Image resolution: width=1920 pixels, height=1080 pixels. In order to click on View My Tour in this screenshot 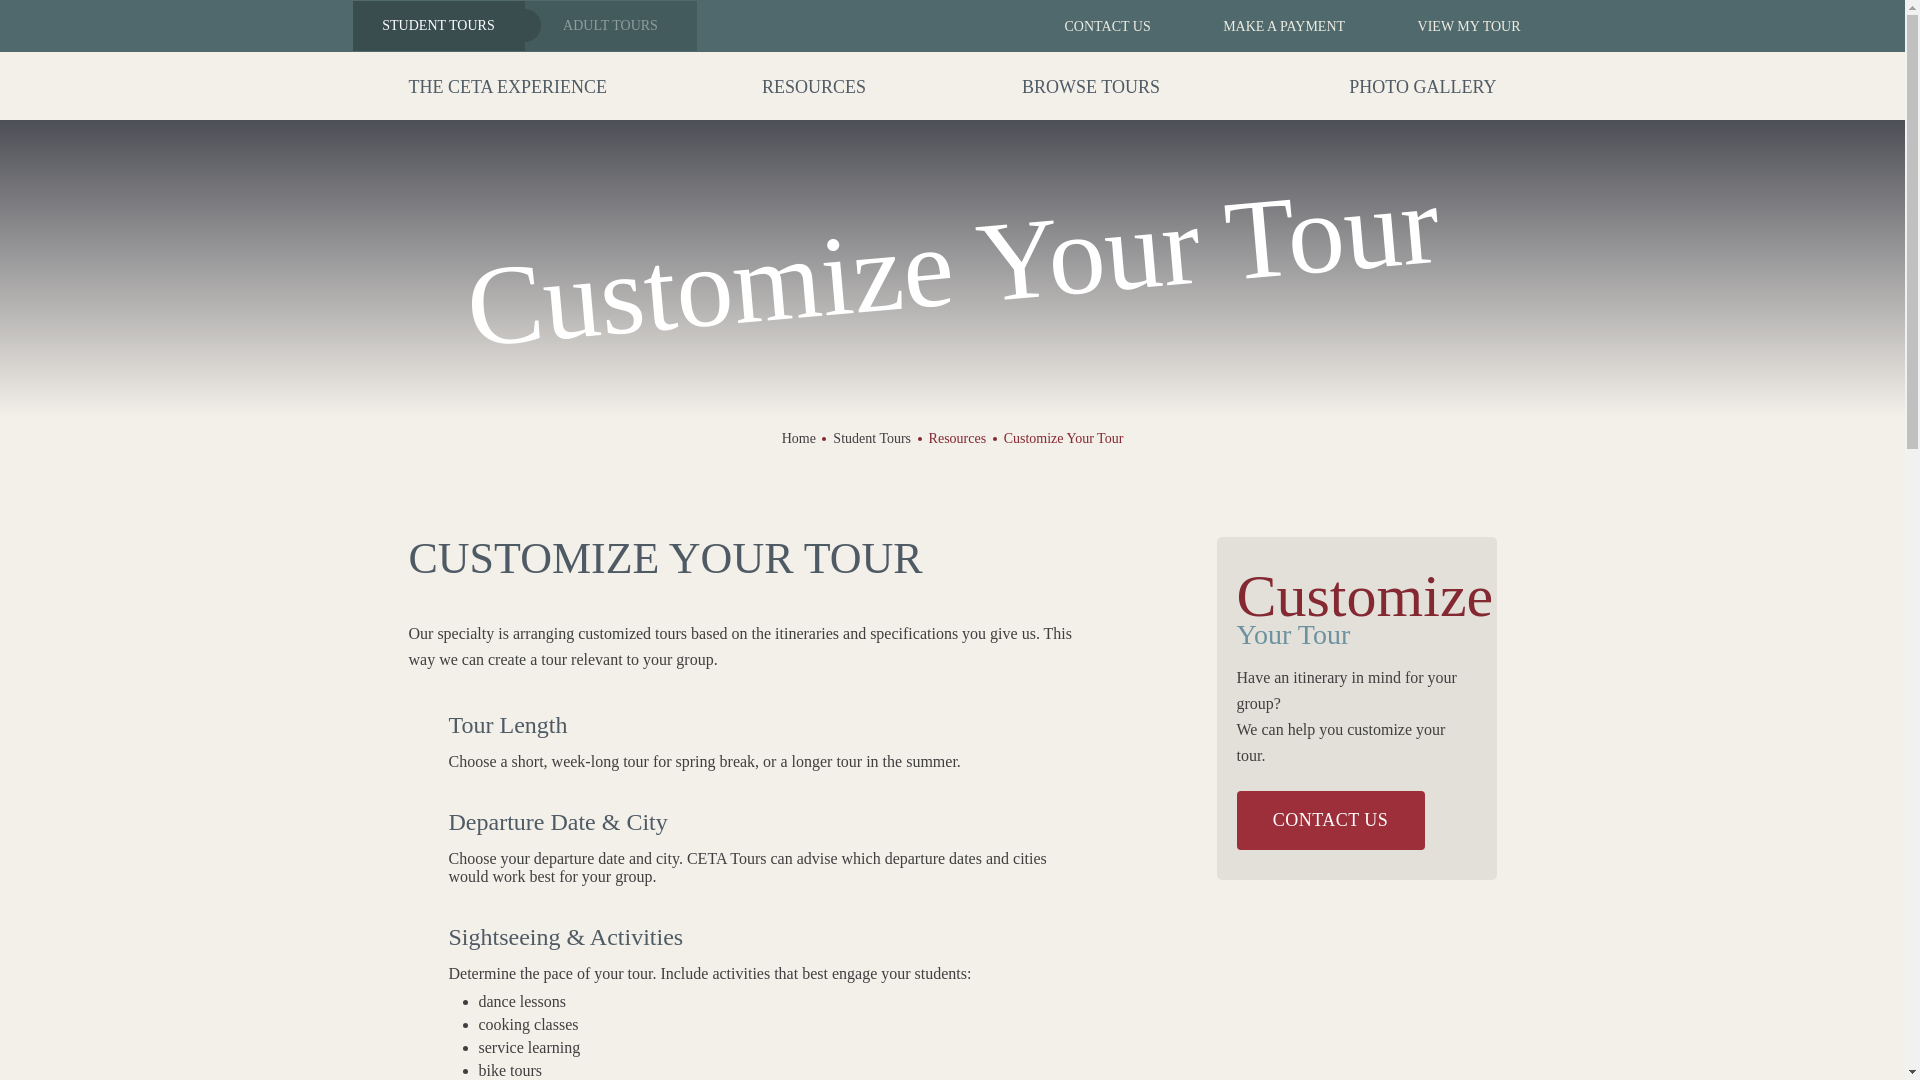, I will do `click(1455, 26)`.